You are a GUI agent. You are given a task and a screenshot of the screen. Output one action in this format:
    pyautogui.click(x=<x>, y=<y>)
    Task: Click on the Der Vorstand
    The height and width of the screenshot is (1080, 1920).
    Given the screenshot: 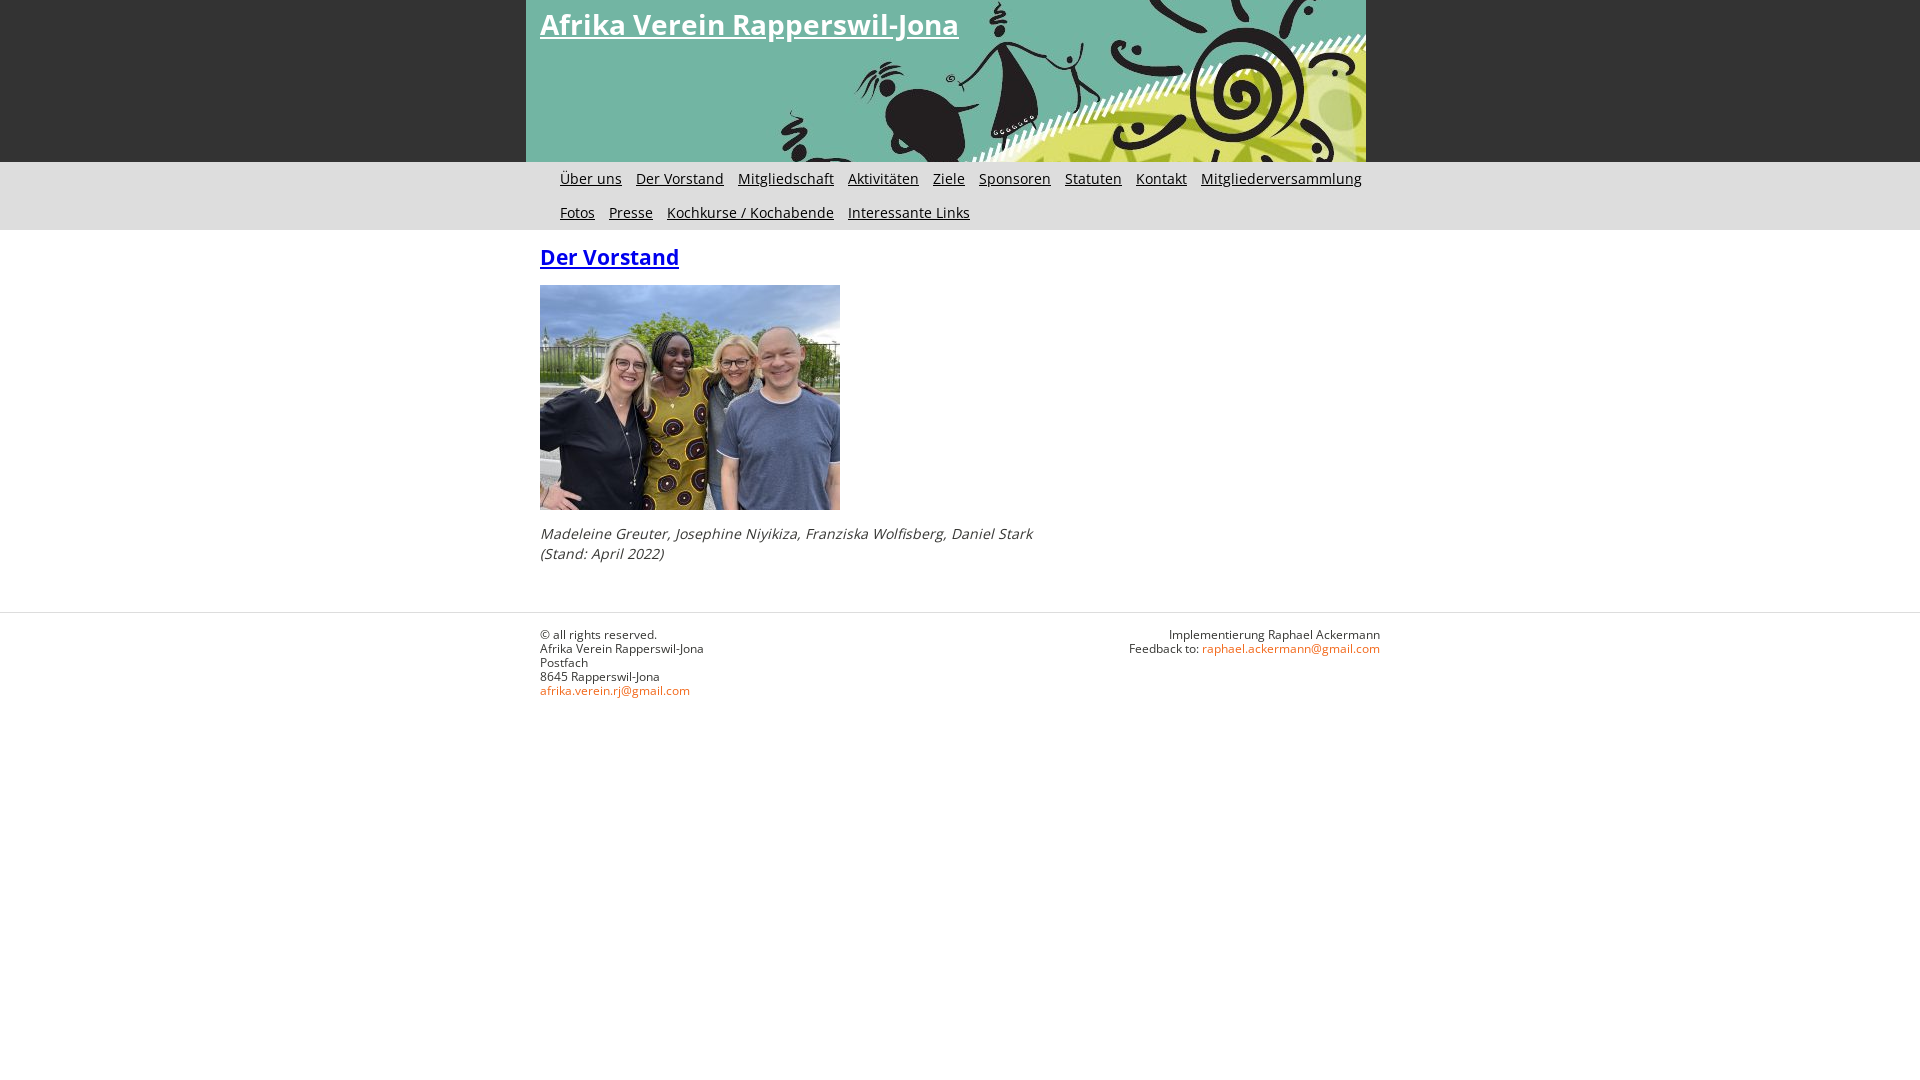 What is the action you would take?
    pyautogui.click(x=680, y=178)
    